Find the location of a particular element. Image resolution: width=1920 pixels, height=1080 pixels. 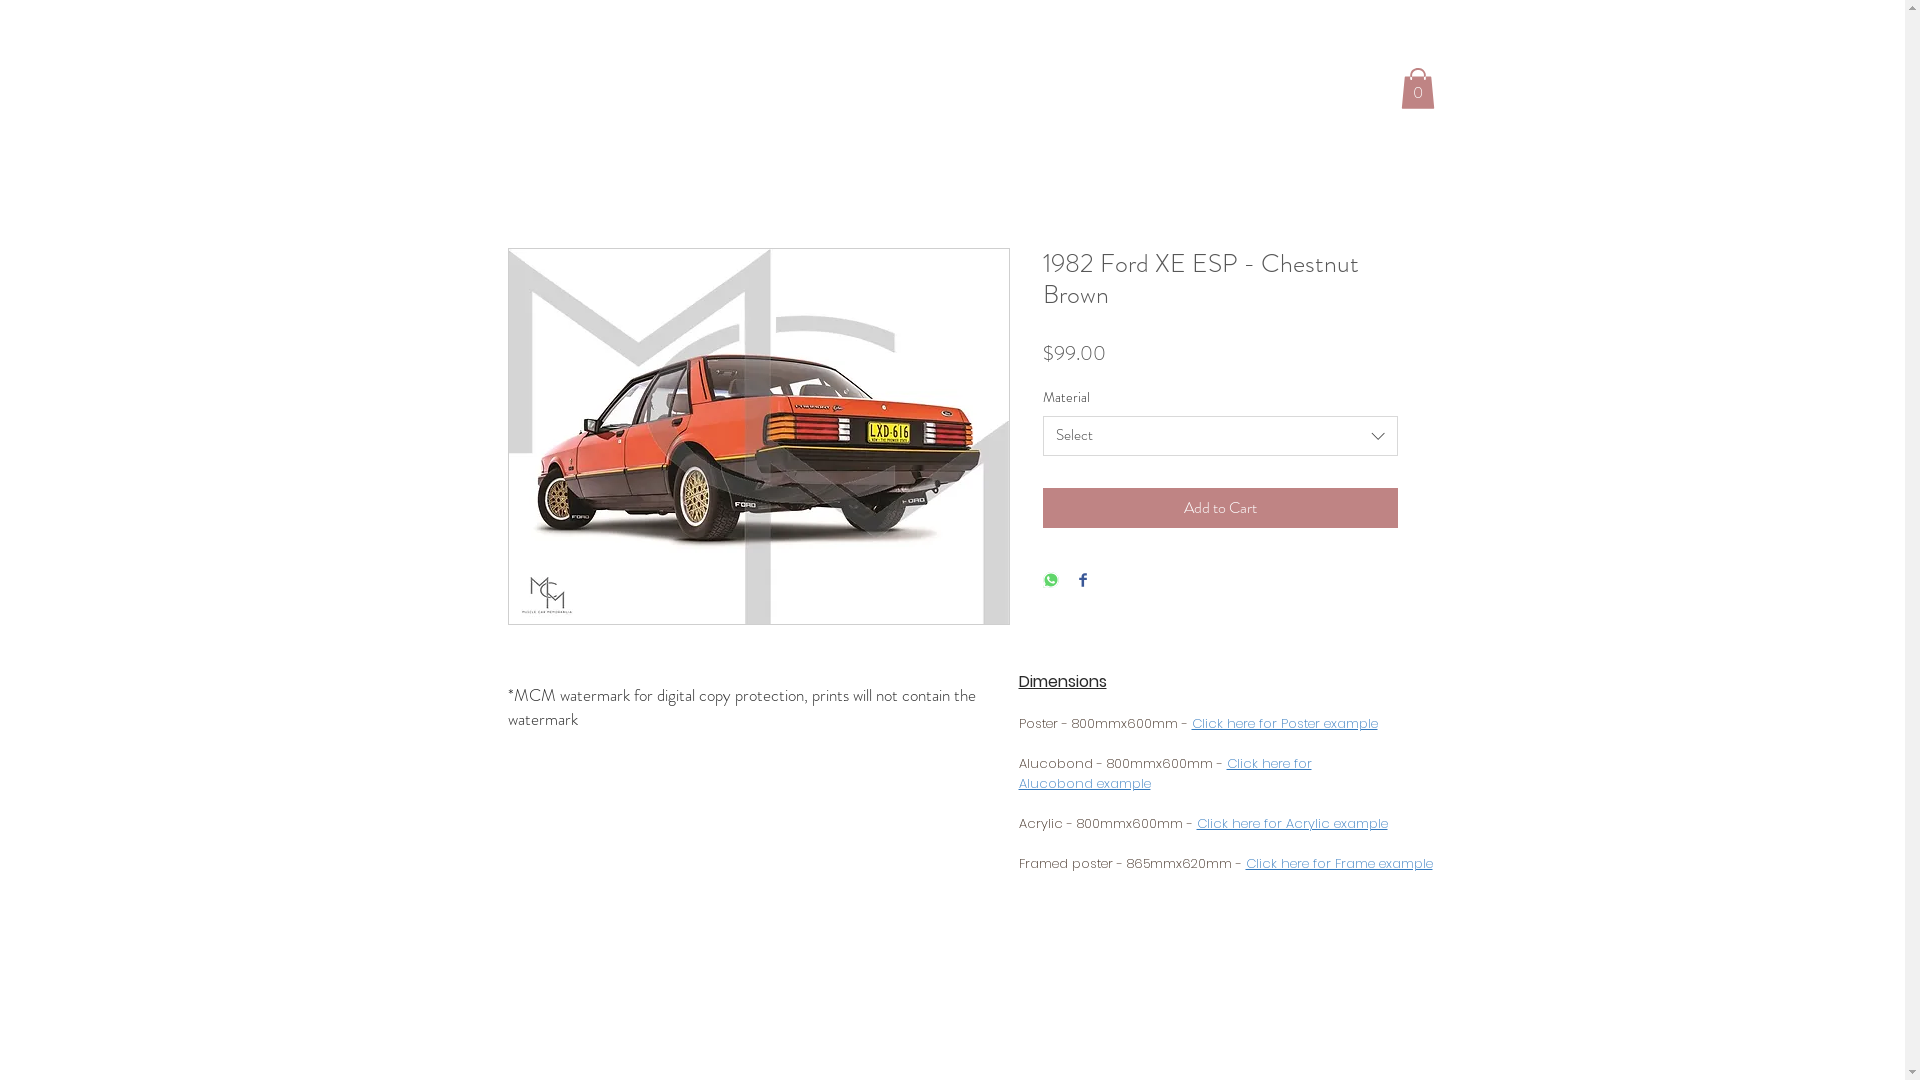

Click here for Poster example is located at coordinates (1285, 724).